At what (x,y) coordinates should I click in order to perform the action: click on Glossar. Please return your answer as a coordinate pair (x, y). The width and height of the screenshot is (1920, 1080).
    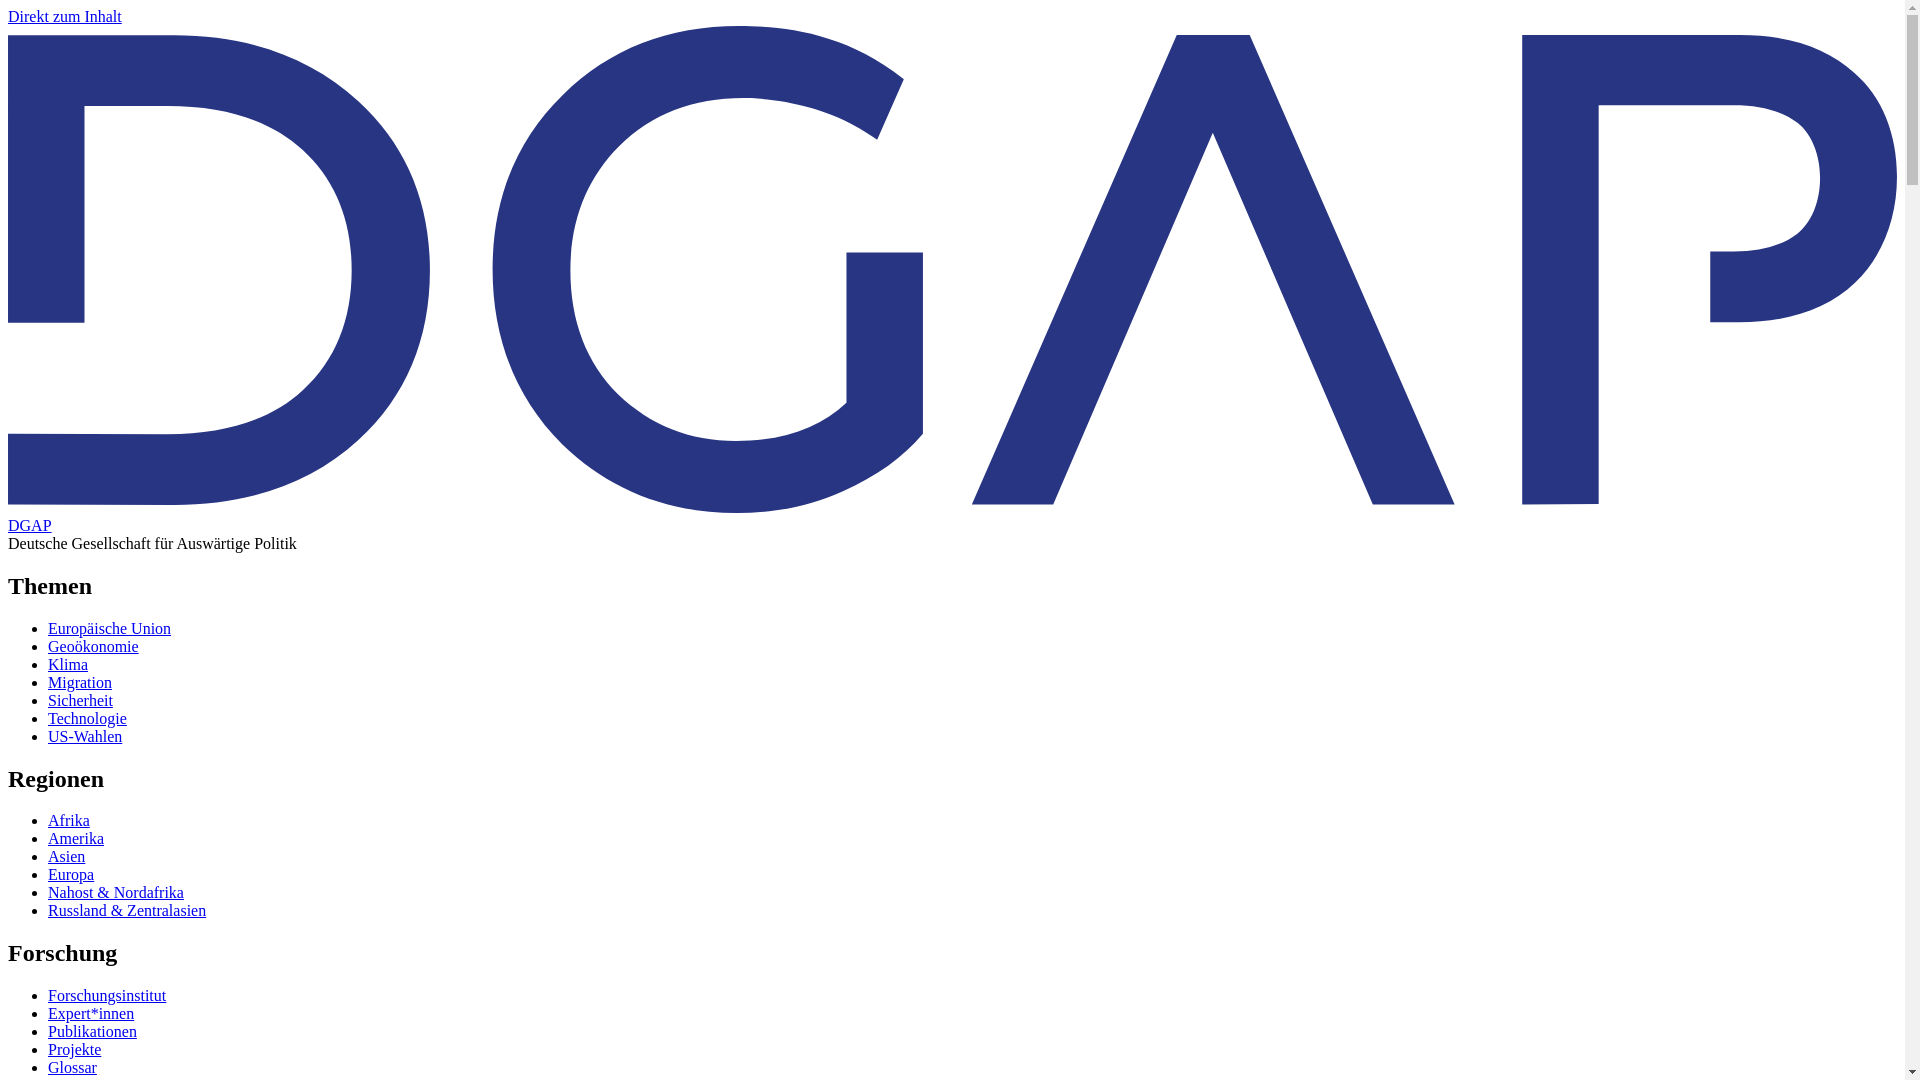
    Looking at the image, I should click on (72, 1067).